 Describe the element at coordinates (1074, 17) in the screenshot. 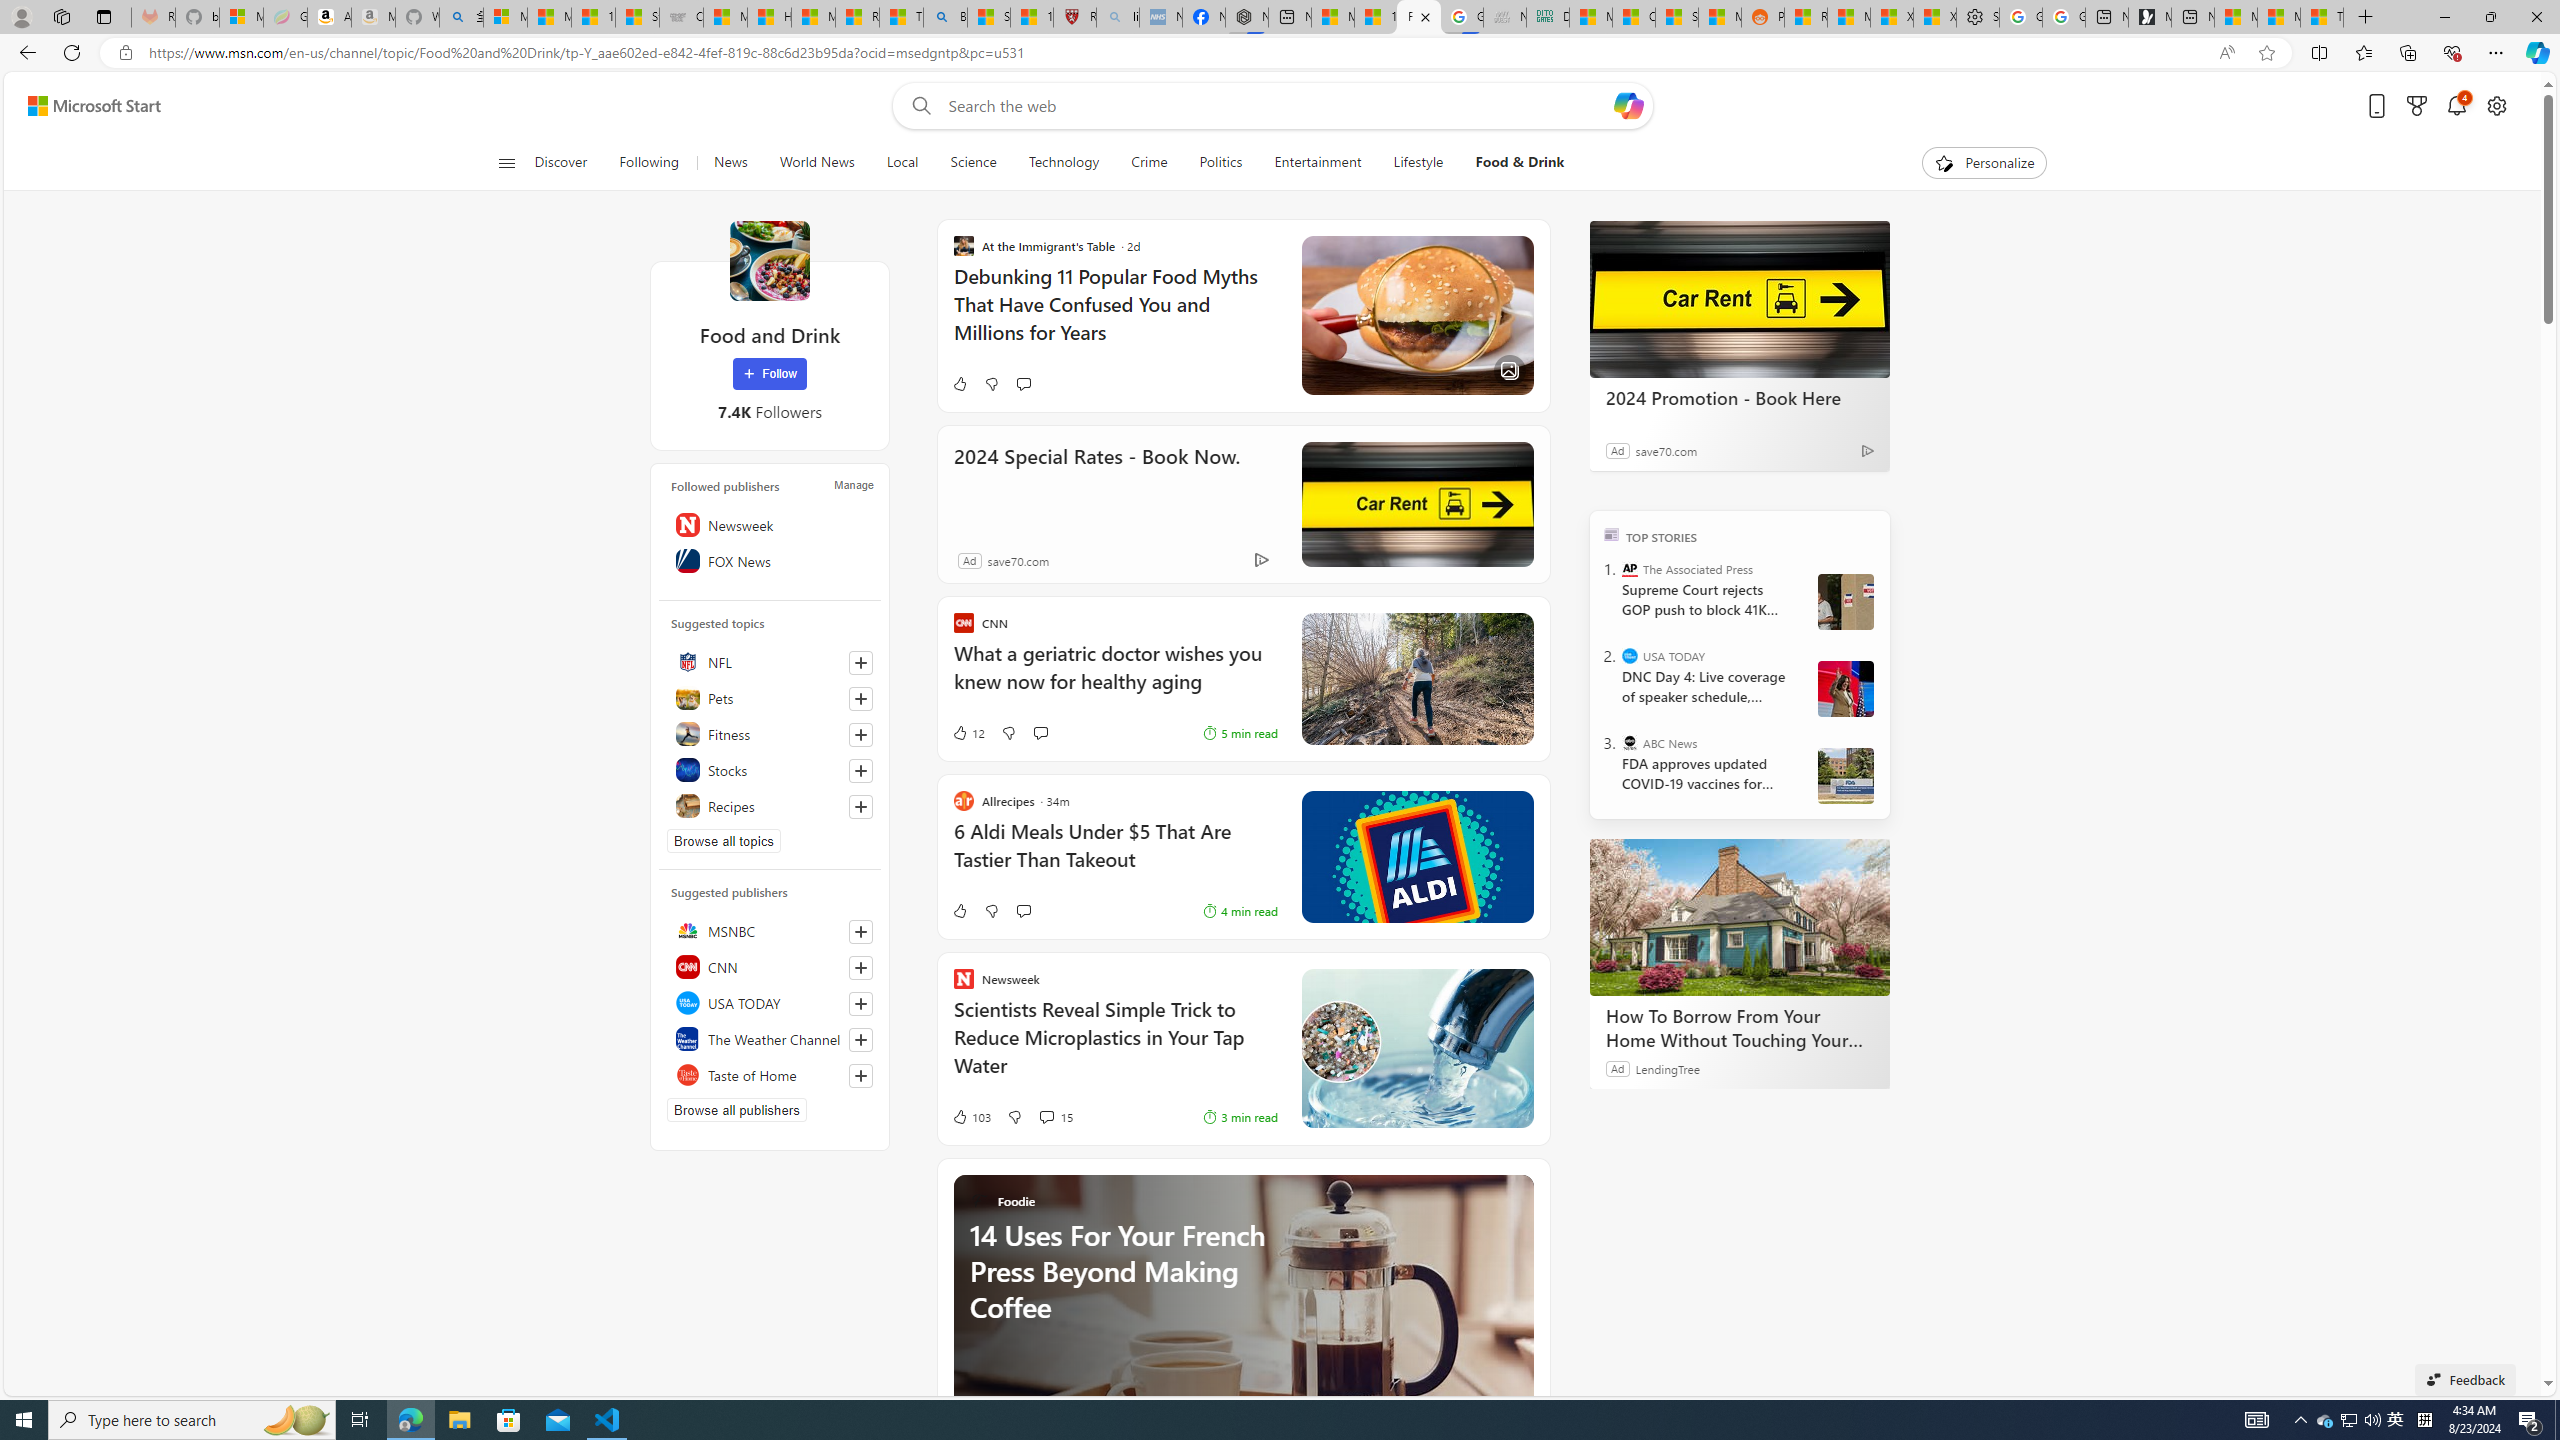

I see `Robert H. Shmerling, MD - Harvard Health` at that location.